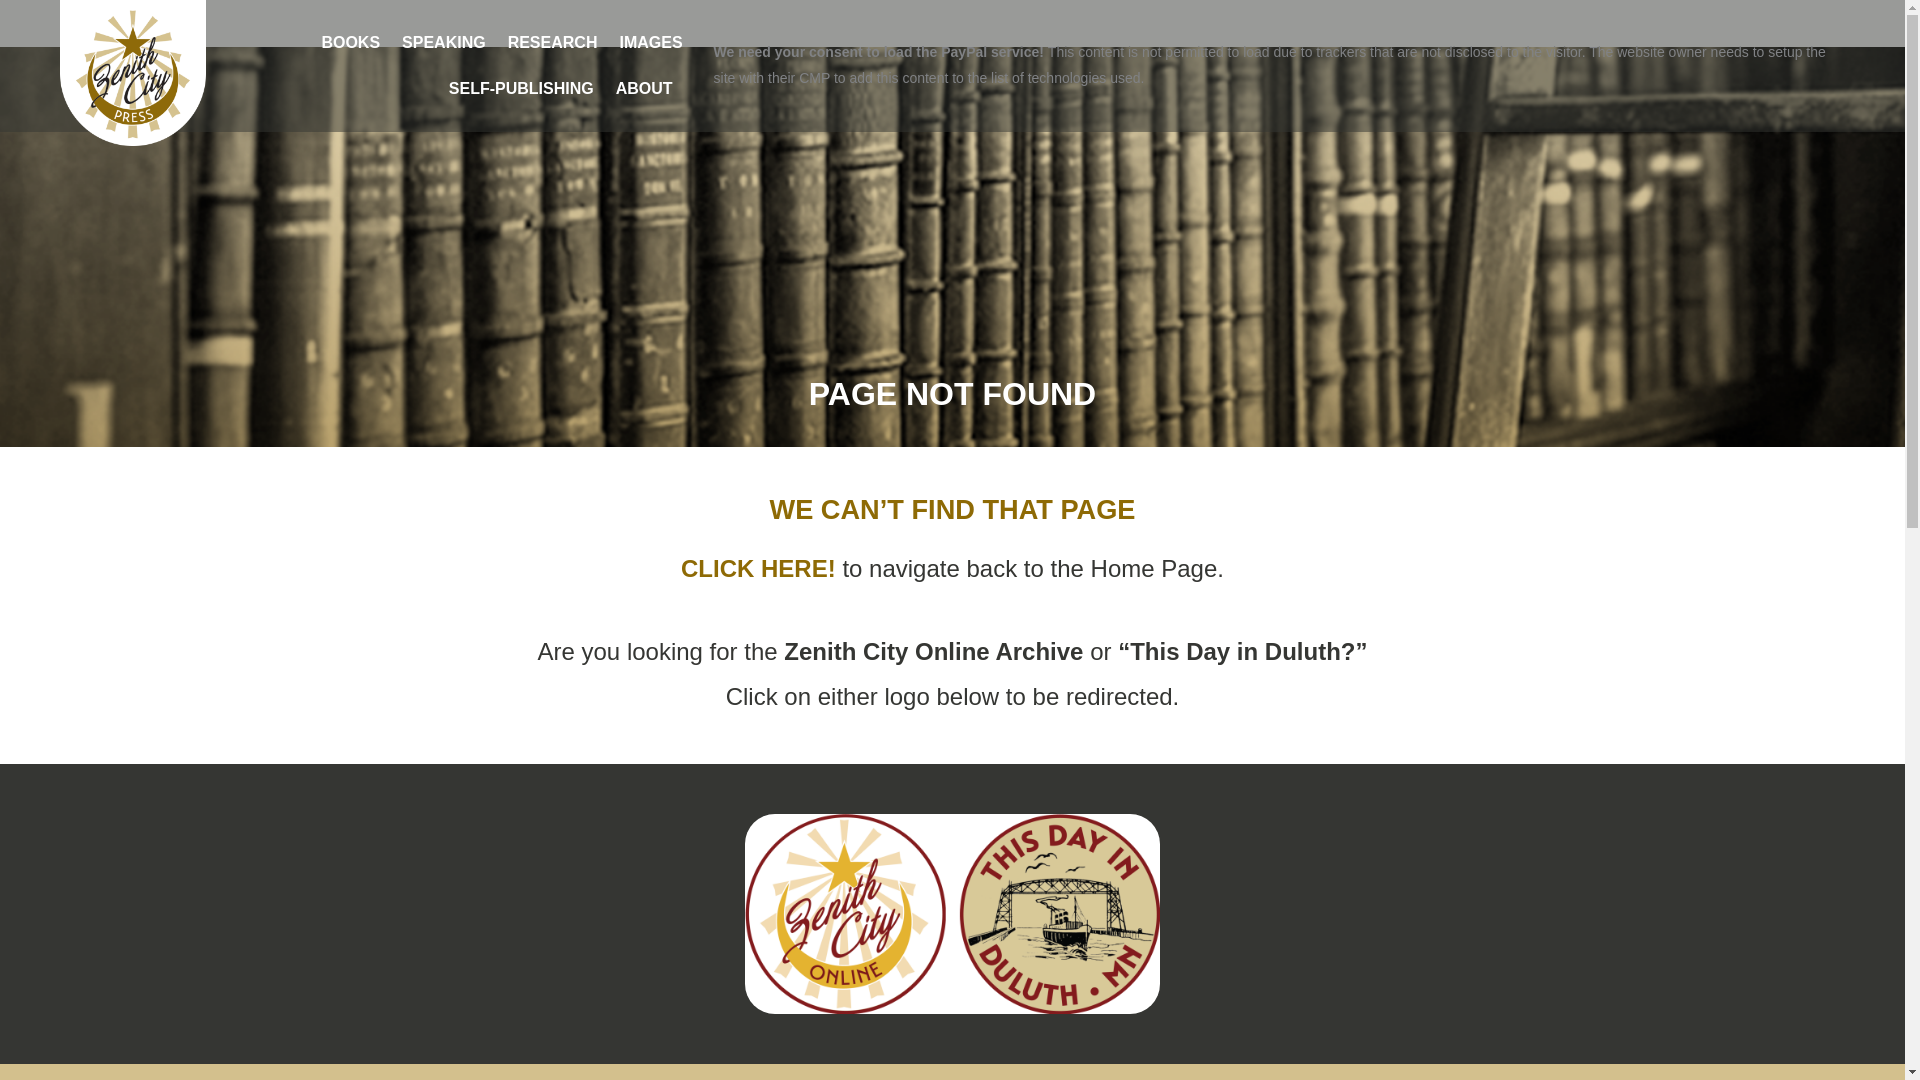  What do you see at coordinates (650, 42) in the screenshot?
I see `IMAGES` at bounding box center [650, 42].